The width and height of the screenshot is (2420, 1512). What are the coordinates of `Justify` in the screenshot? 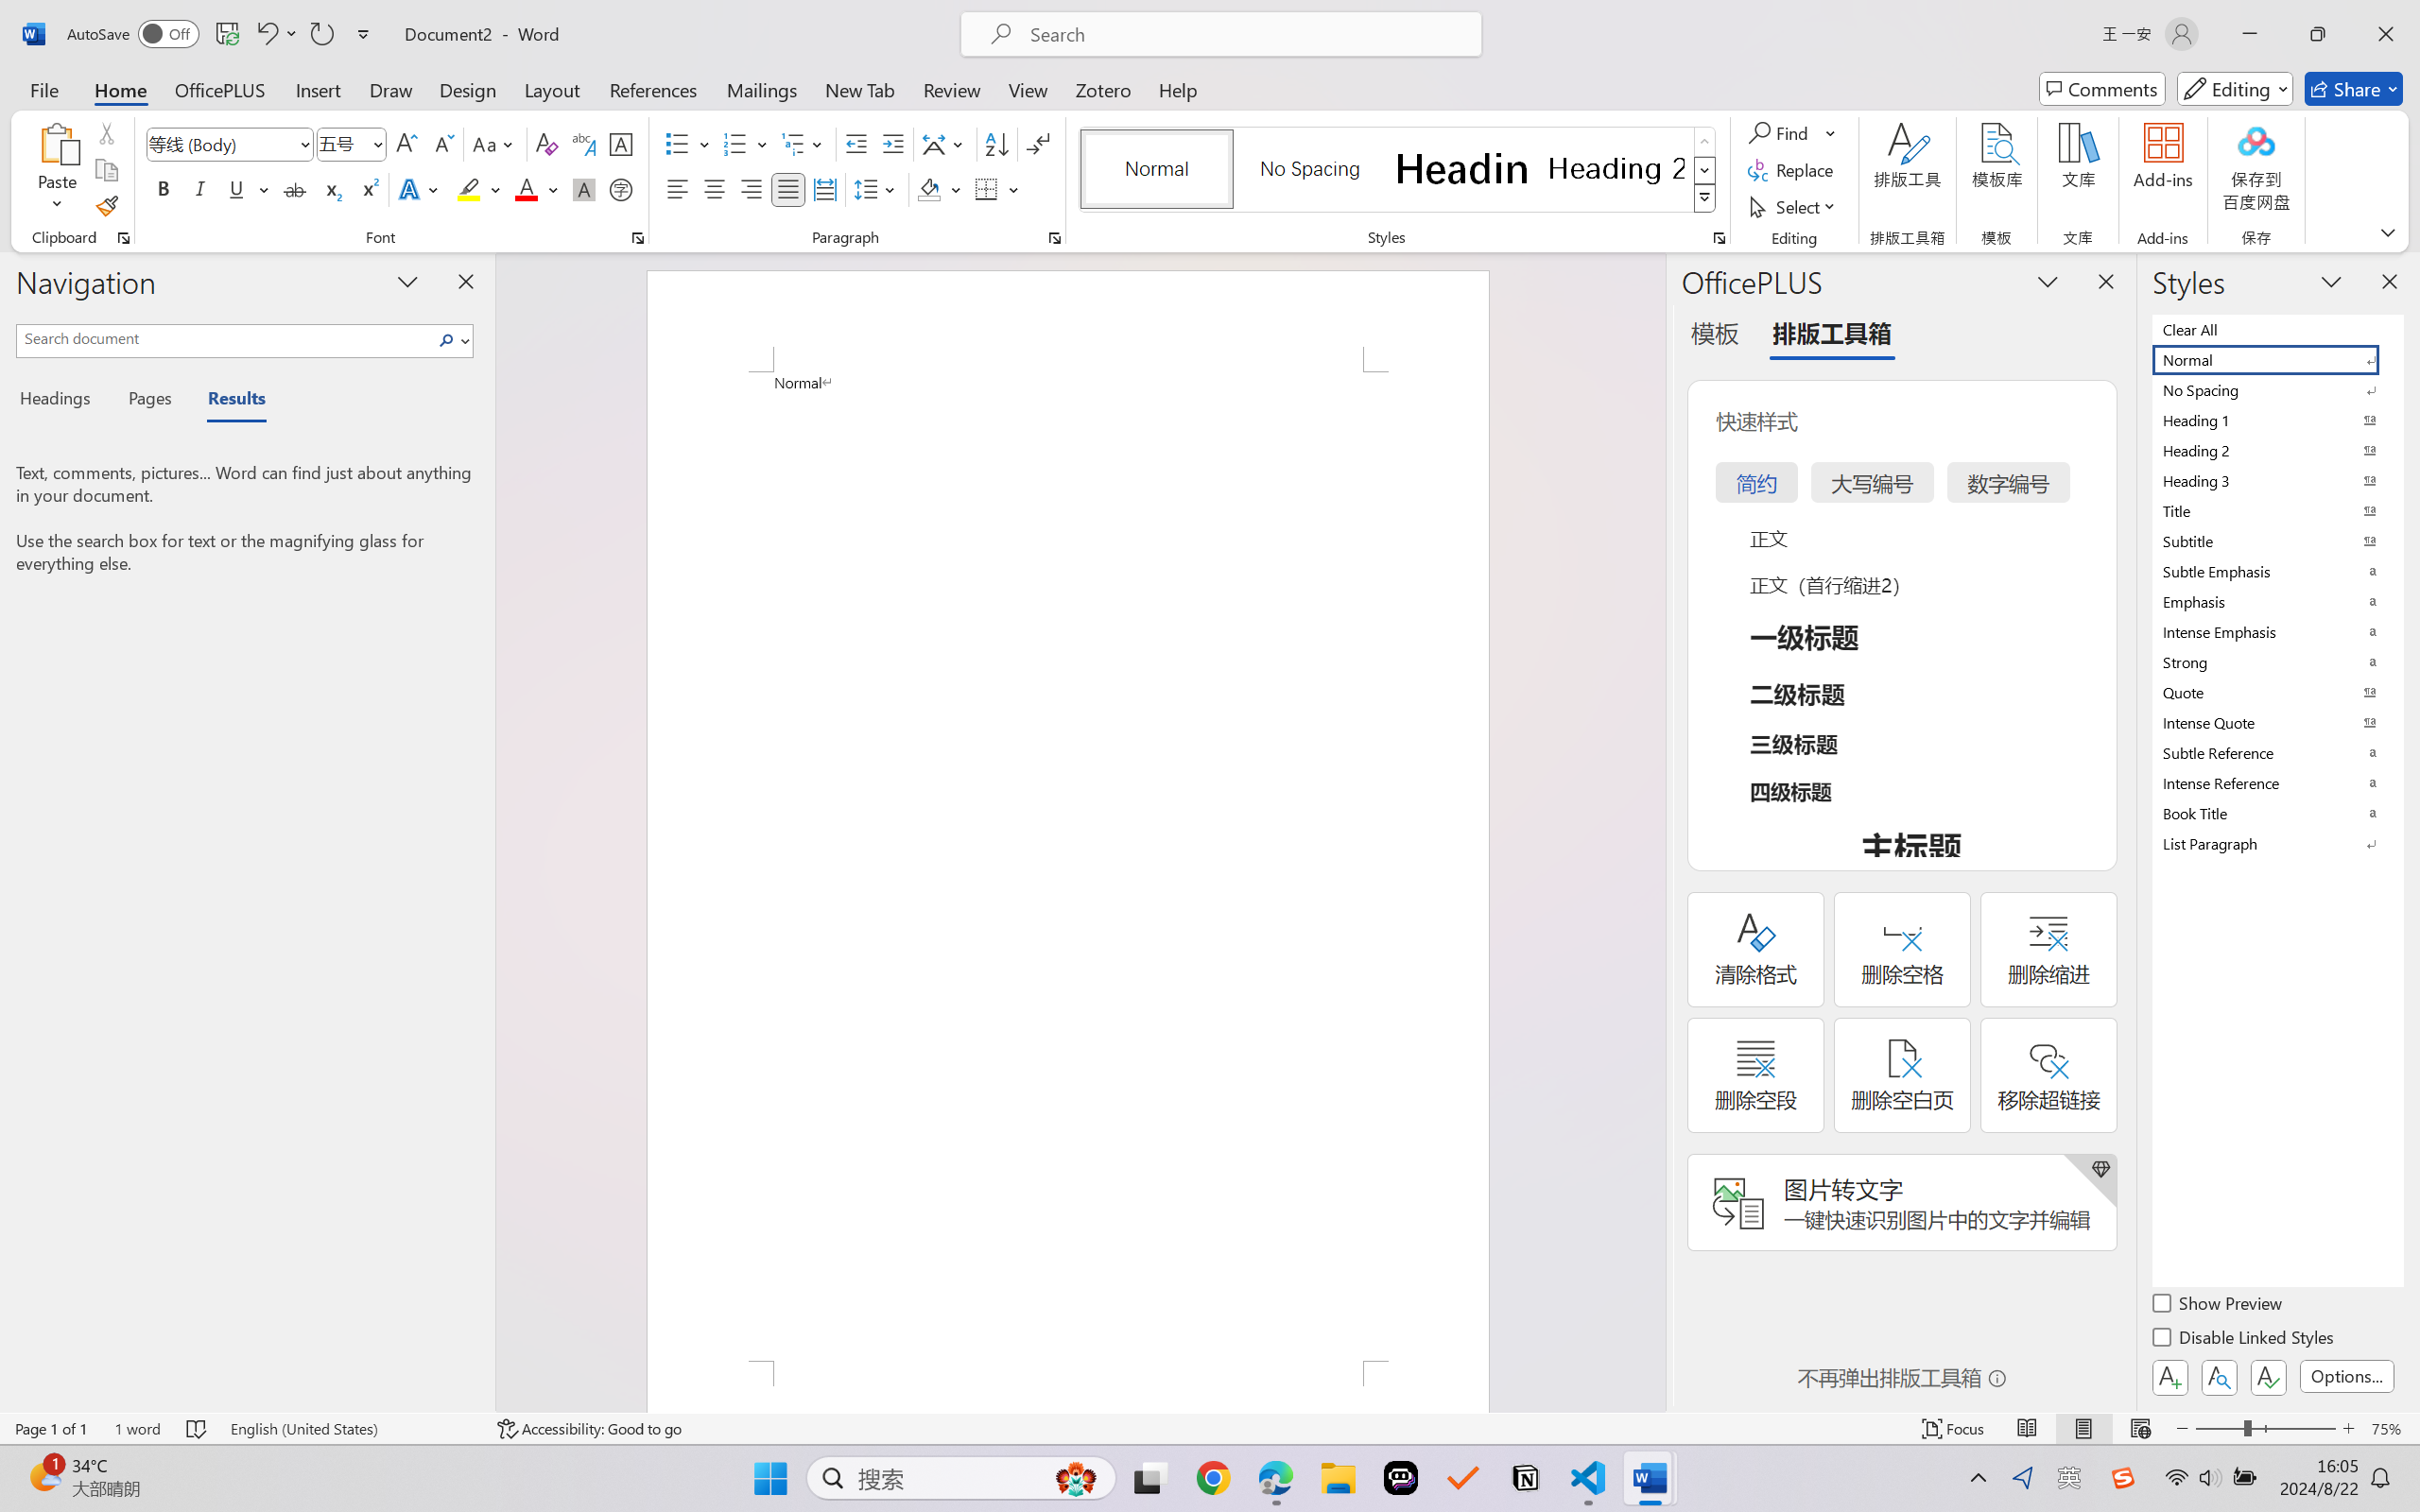 It's located at (788, 189).